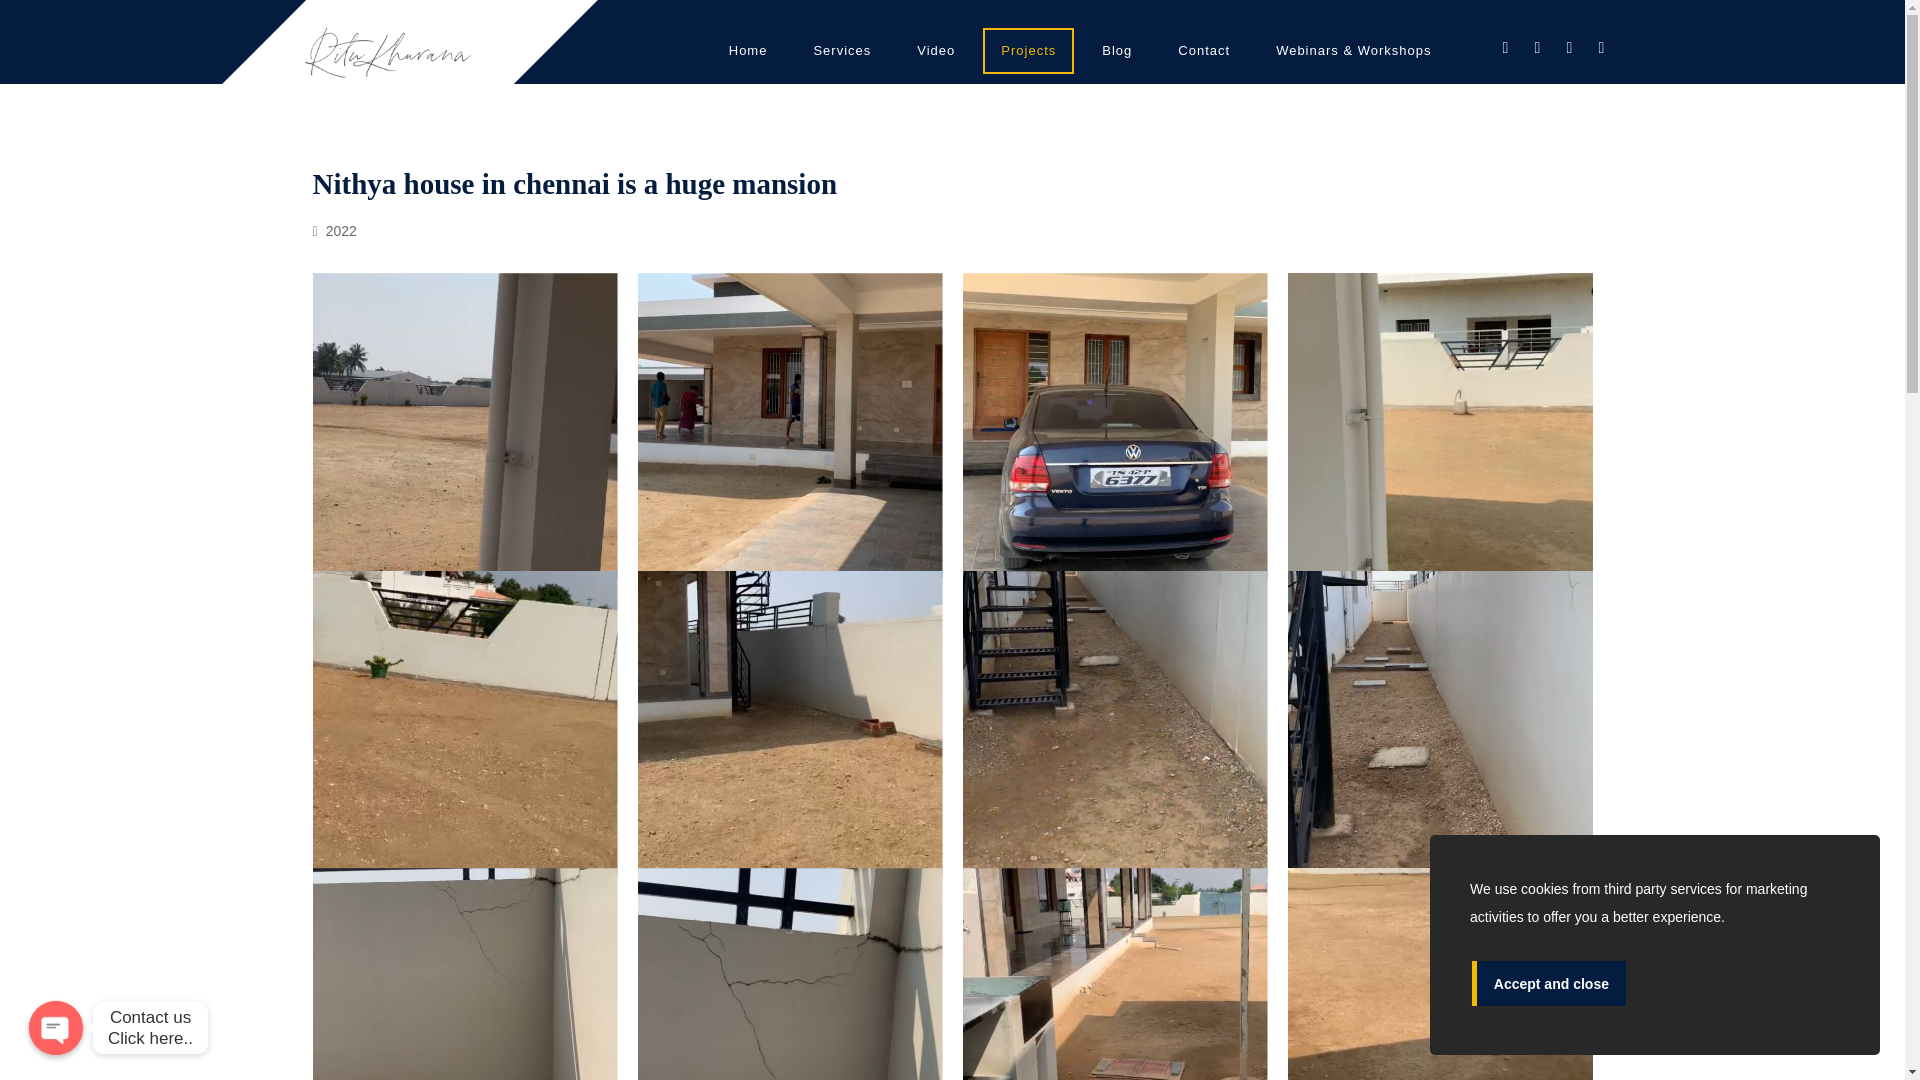  I want to click on Facebook, so click(1504, 48).